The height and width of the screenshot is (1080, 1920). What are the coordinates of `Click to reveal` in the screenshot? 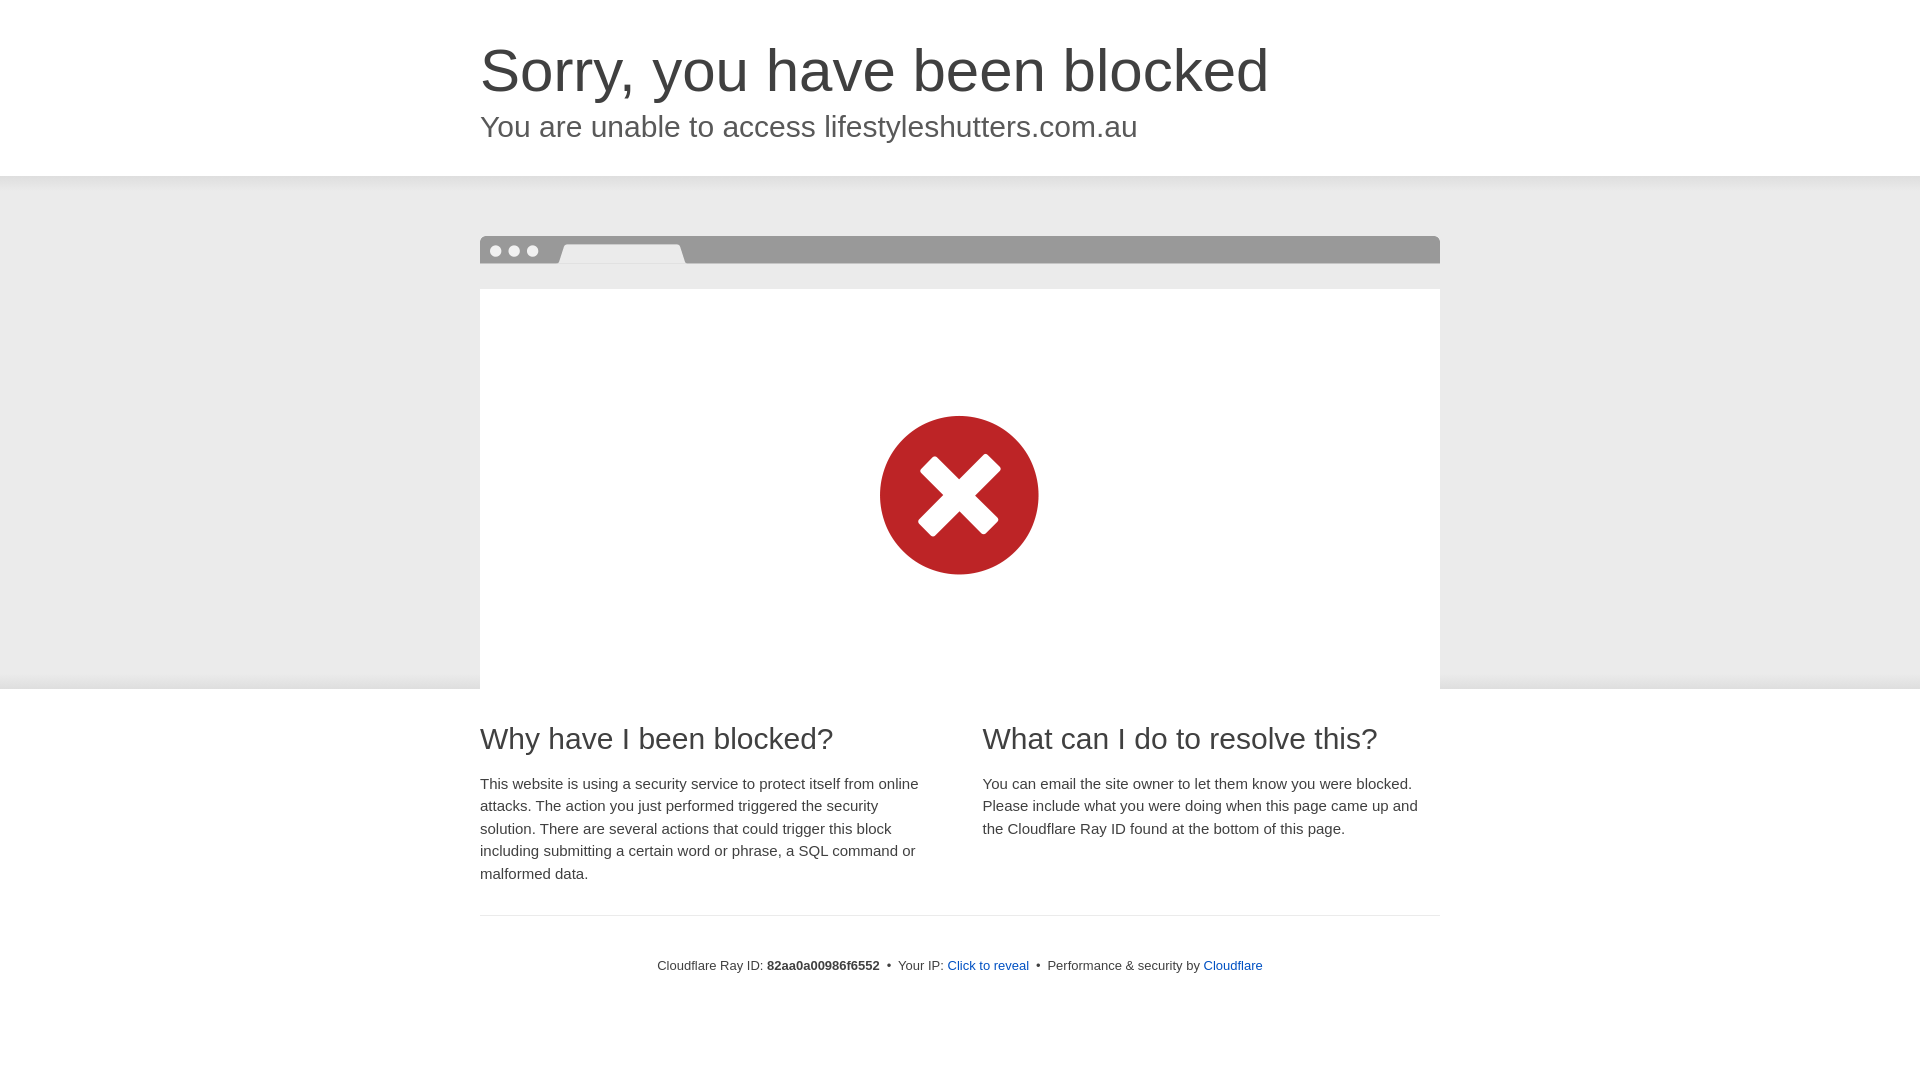 It's located at (989, 966).